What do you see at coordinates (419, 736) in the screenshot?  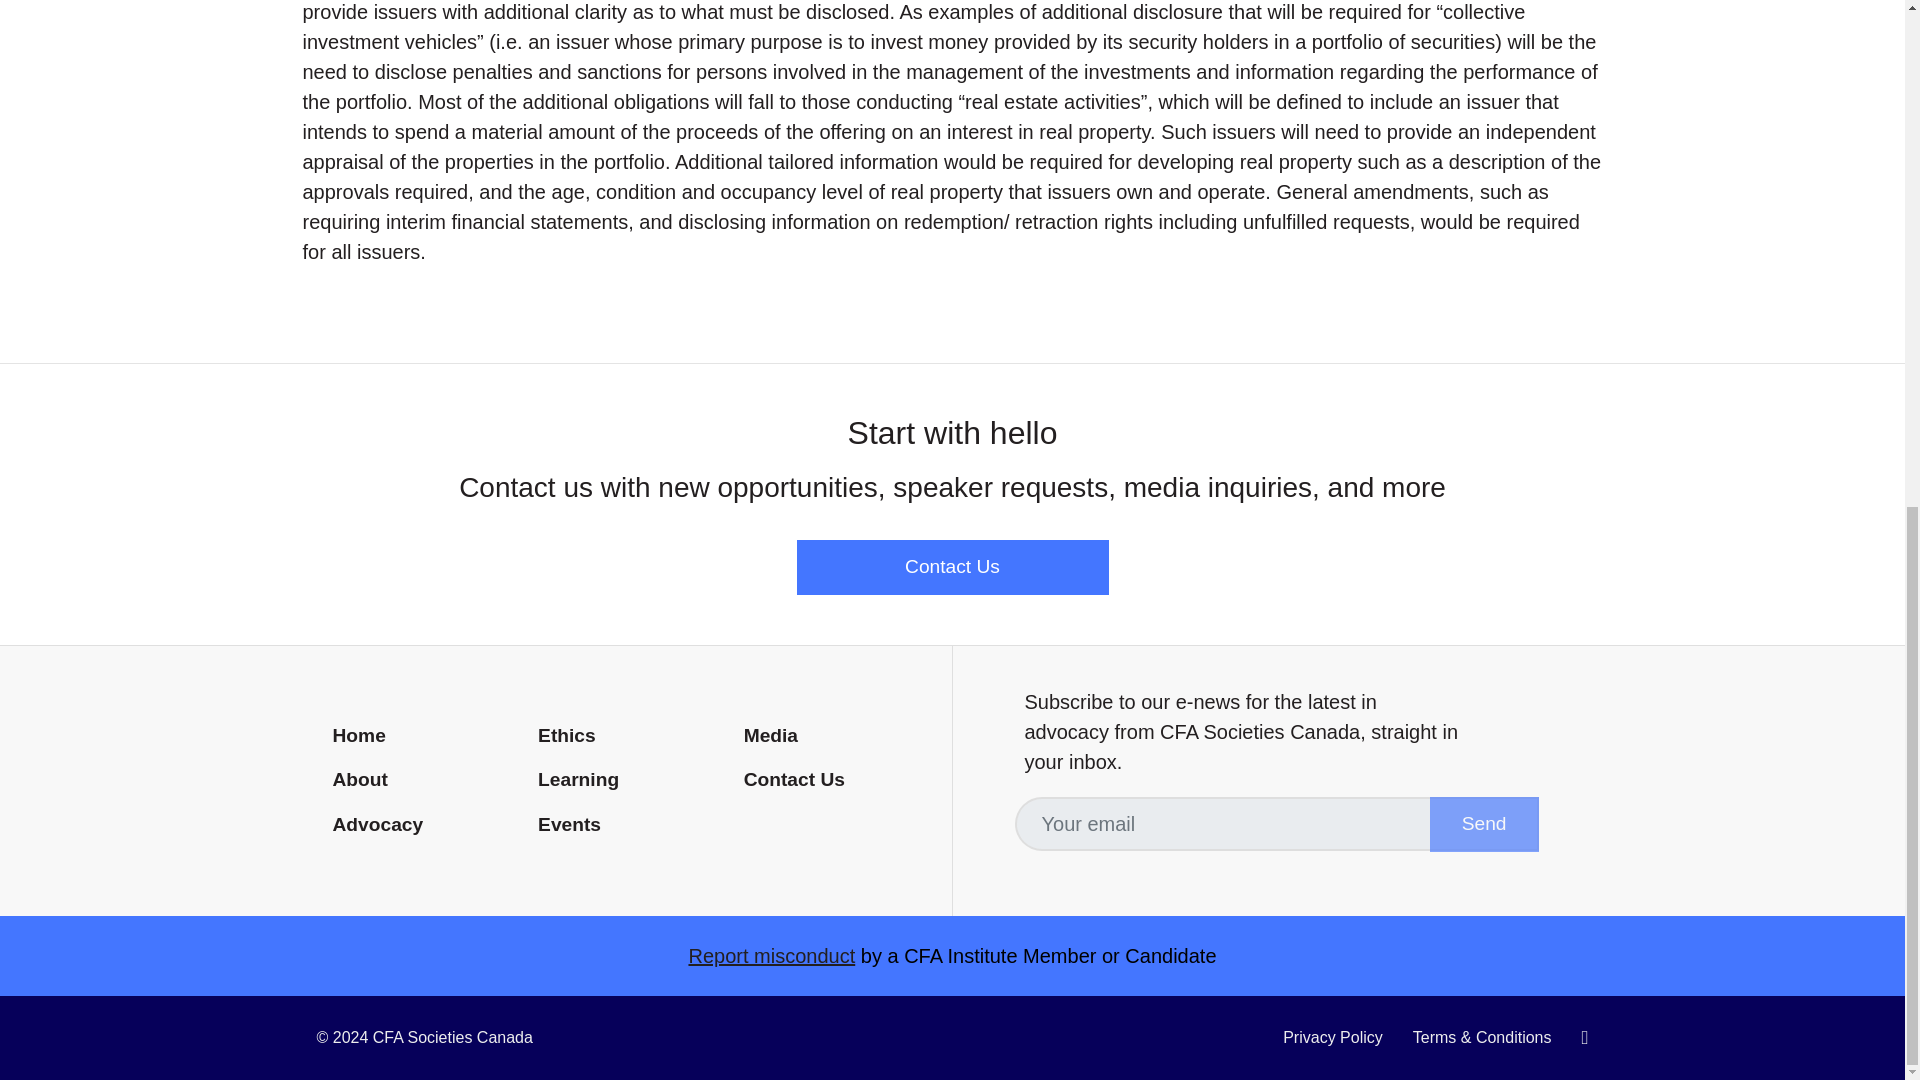 I see `Home` at bounding box center [419, 736].